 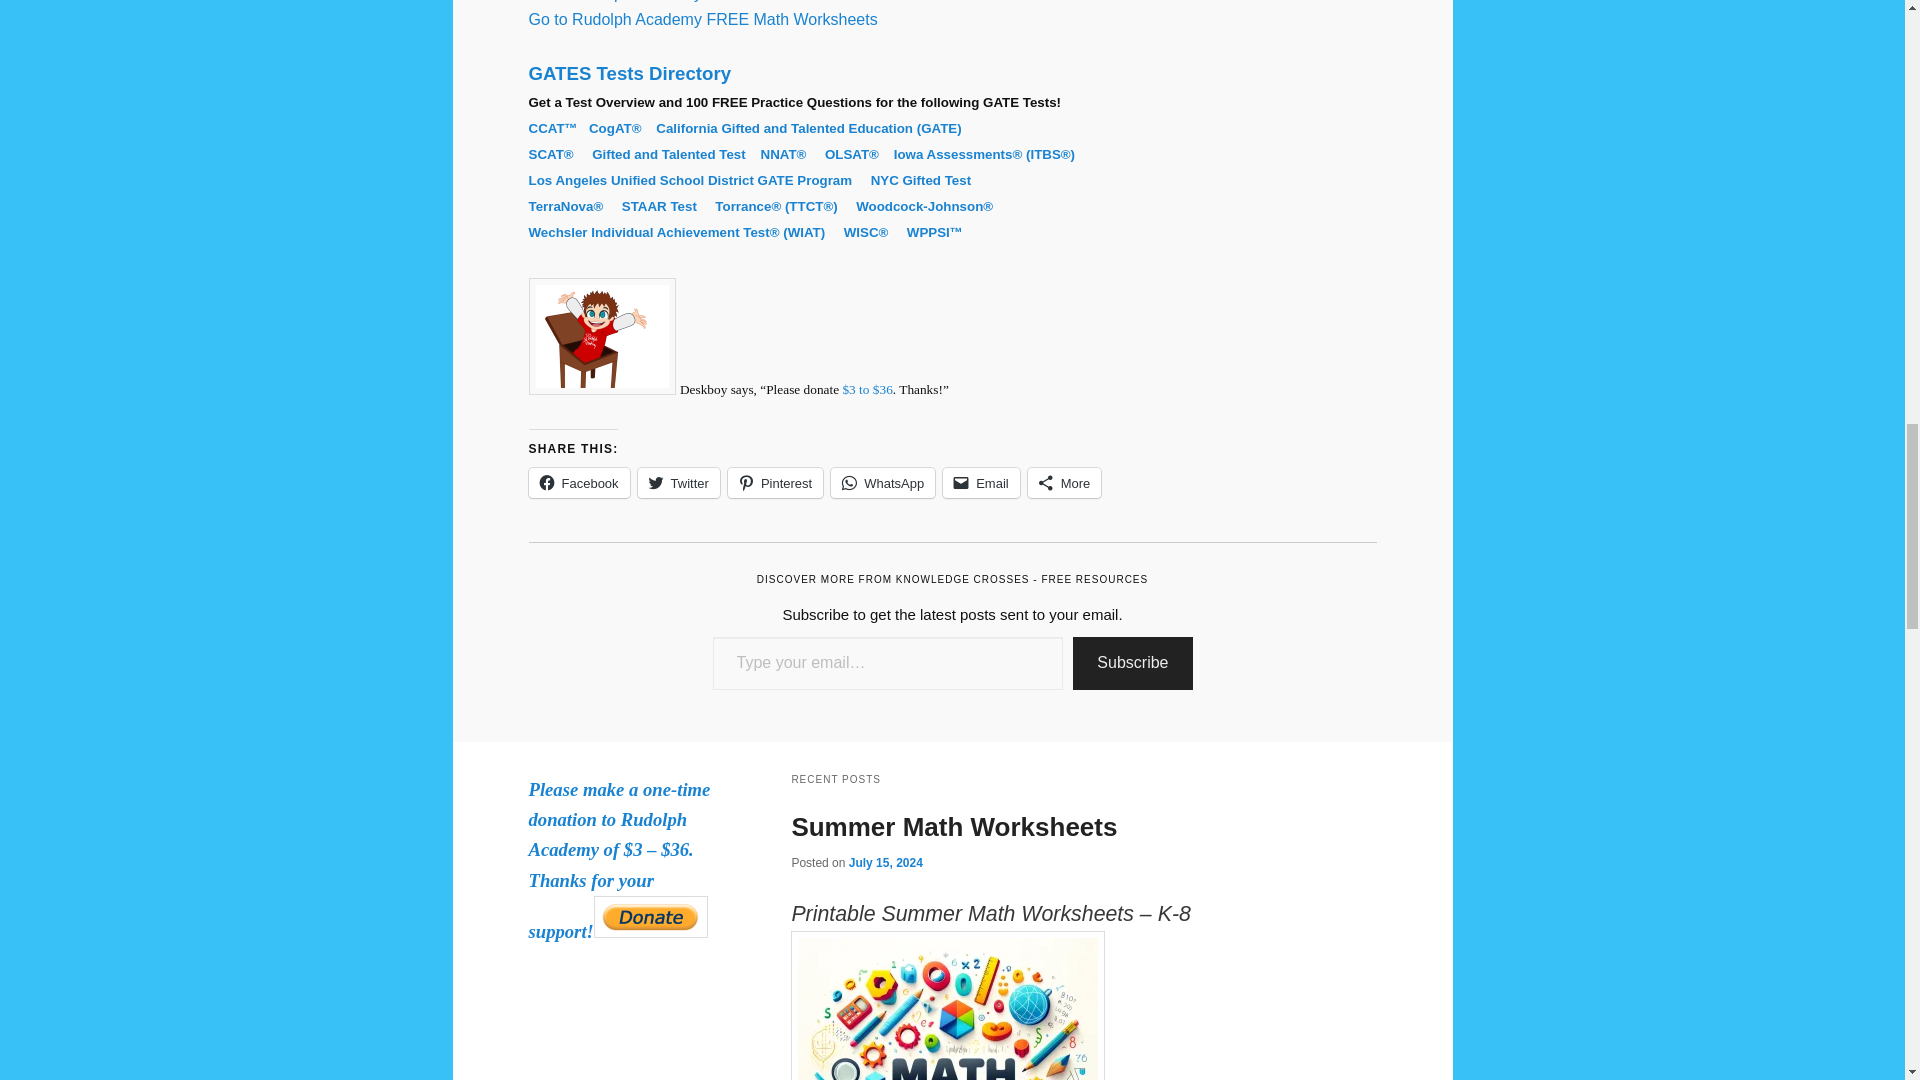 What do you see at coordinates (883, 482) in the screenshot?
I see `Click to share on WhatsApp` at bounding box center [883, 482].